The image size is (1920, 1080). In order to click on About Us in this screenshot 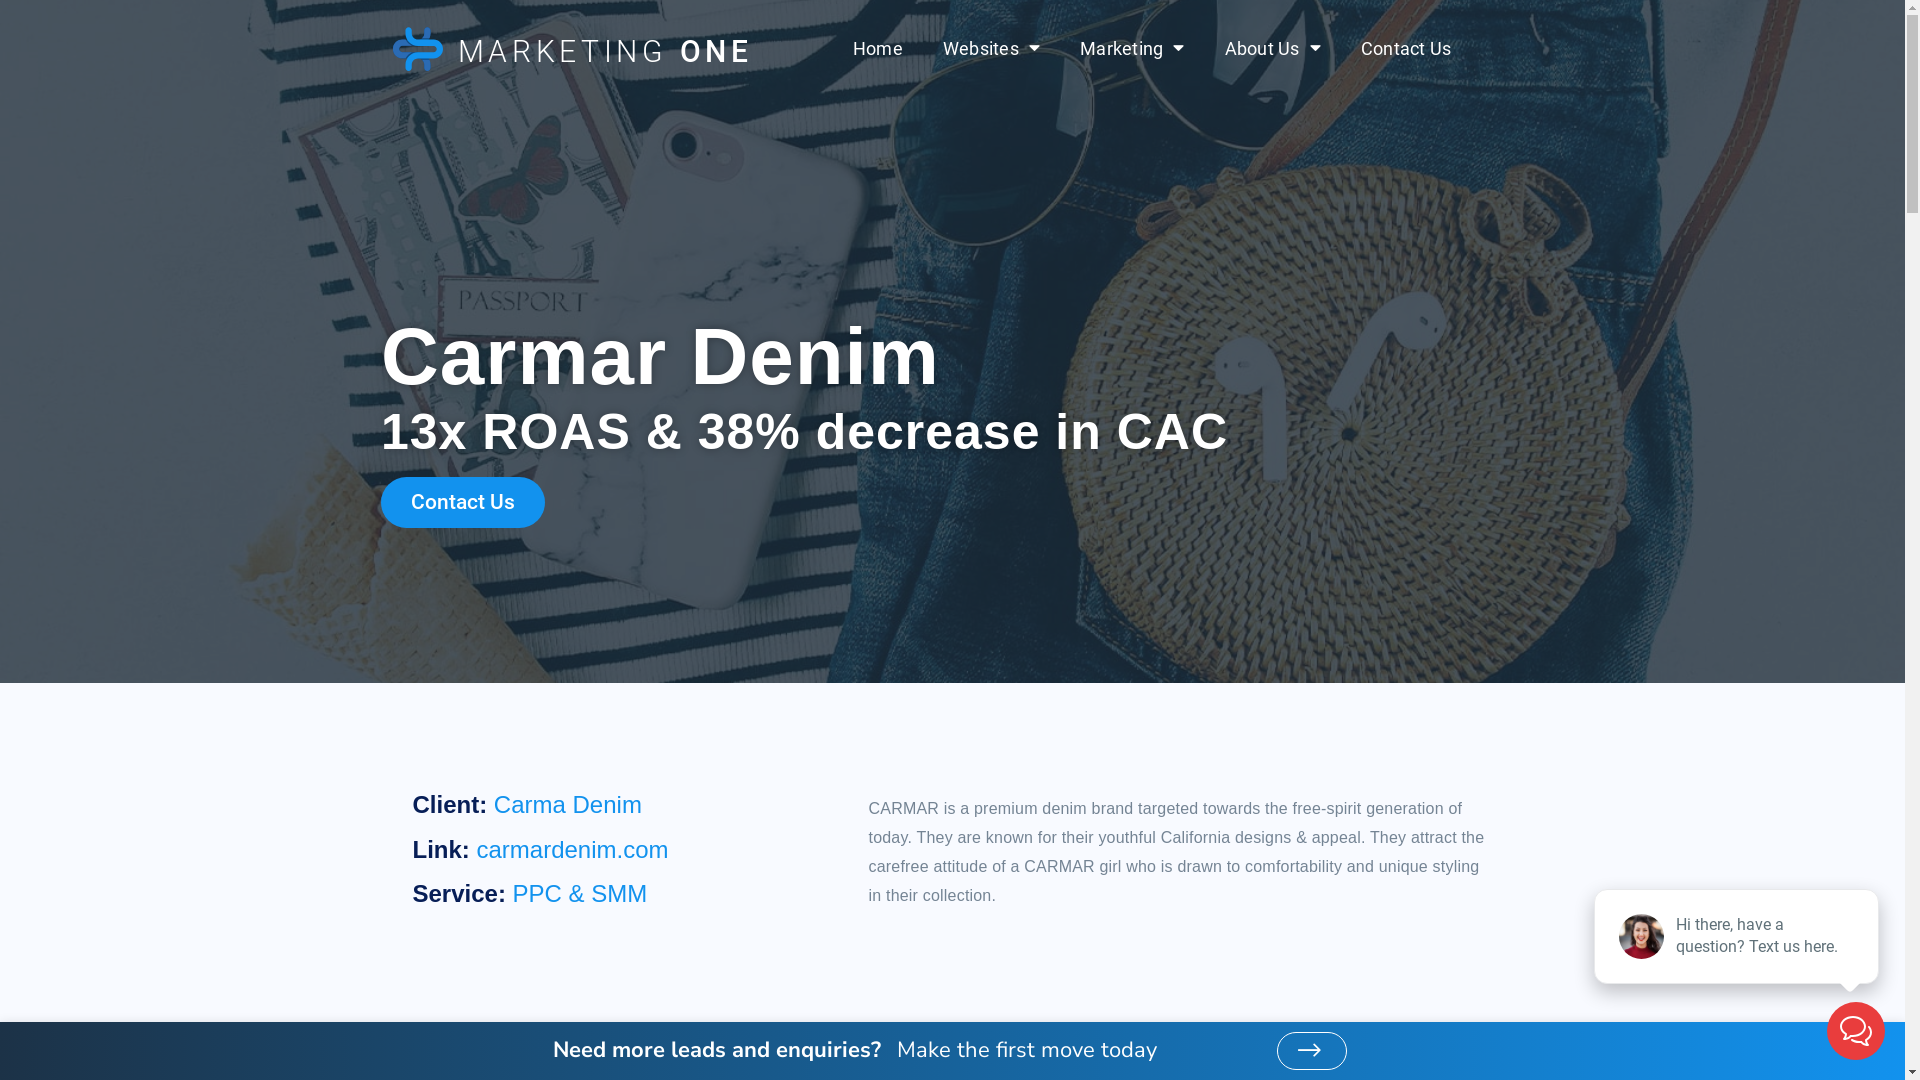, I will do `click(1272, 49)`.